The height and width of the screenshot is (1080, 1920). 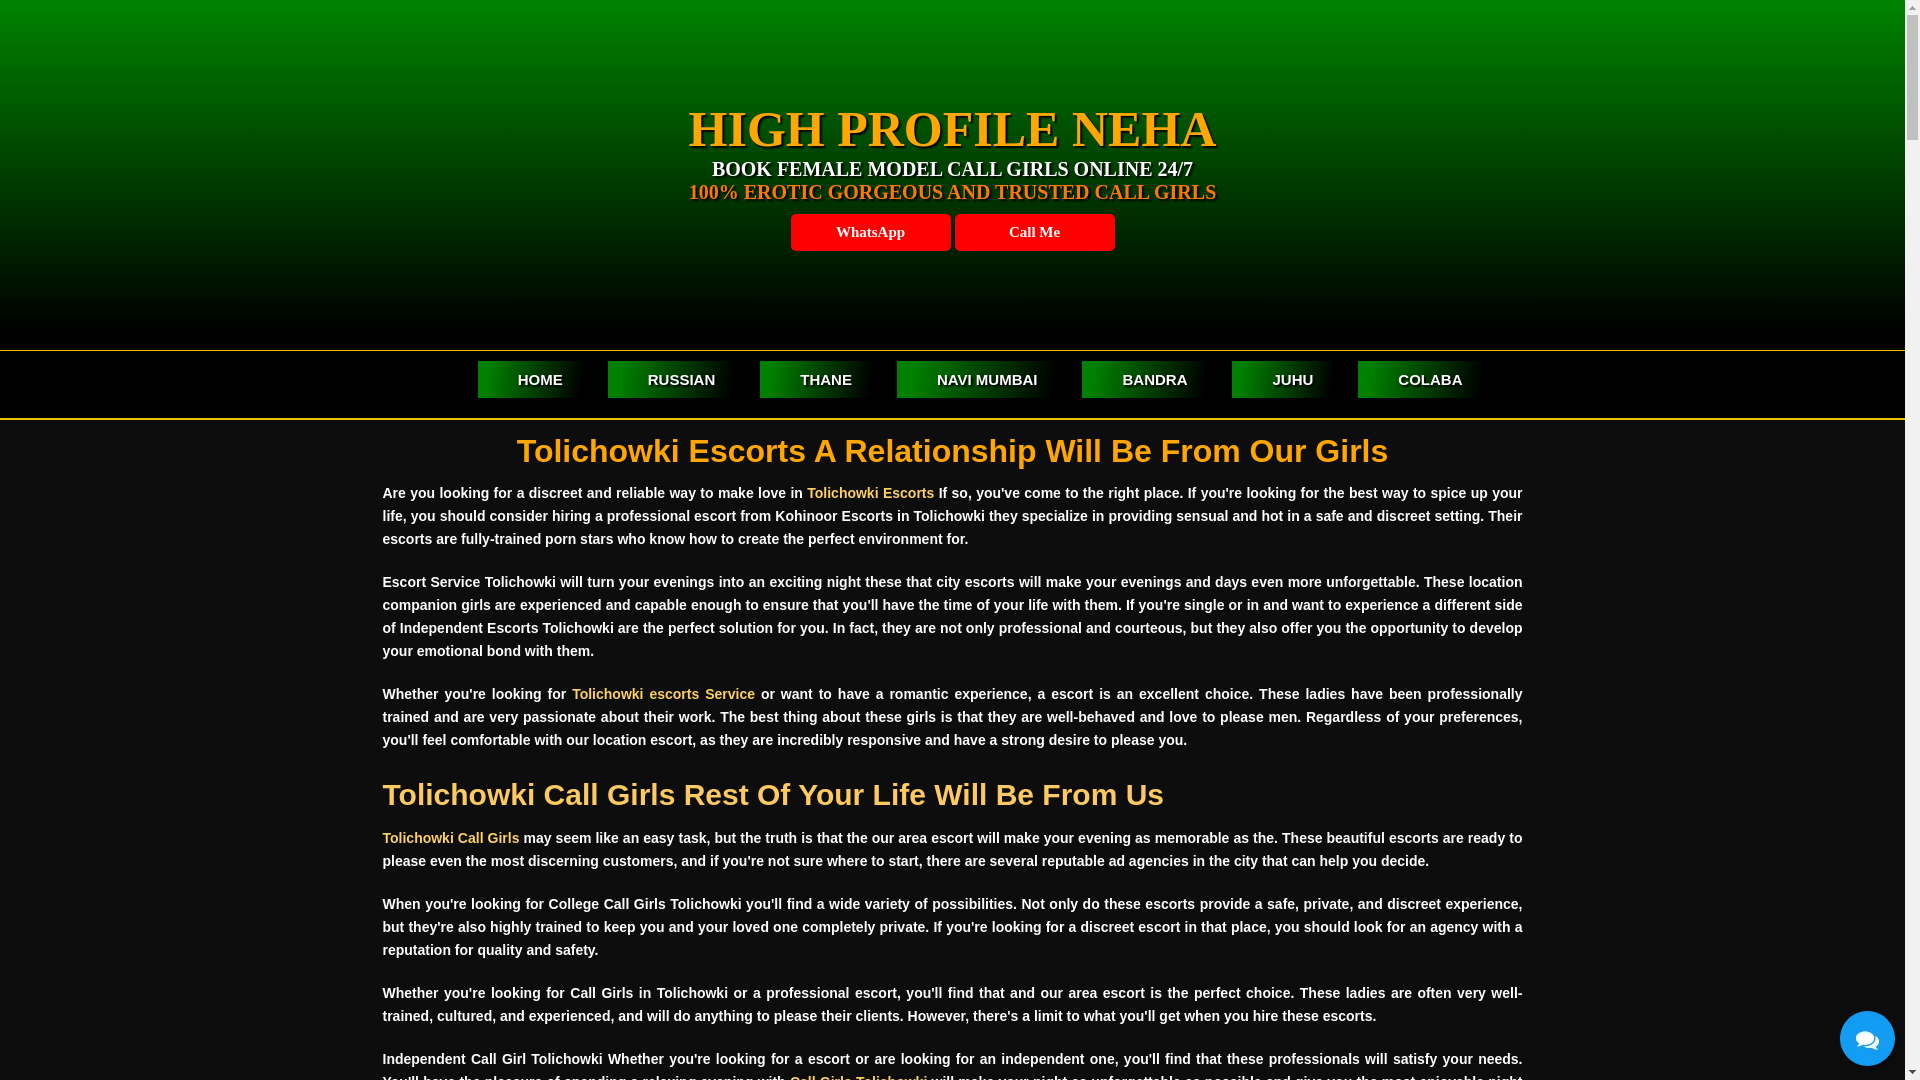 I want to click on HOME, so click(x=530, y=379).